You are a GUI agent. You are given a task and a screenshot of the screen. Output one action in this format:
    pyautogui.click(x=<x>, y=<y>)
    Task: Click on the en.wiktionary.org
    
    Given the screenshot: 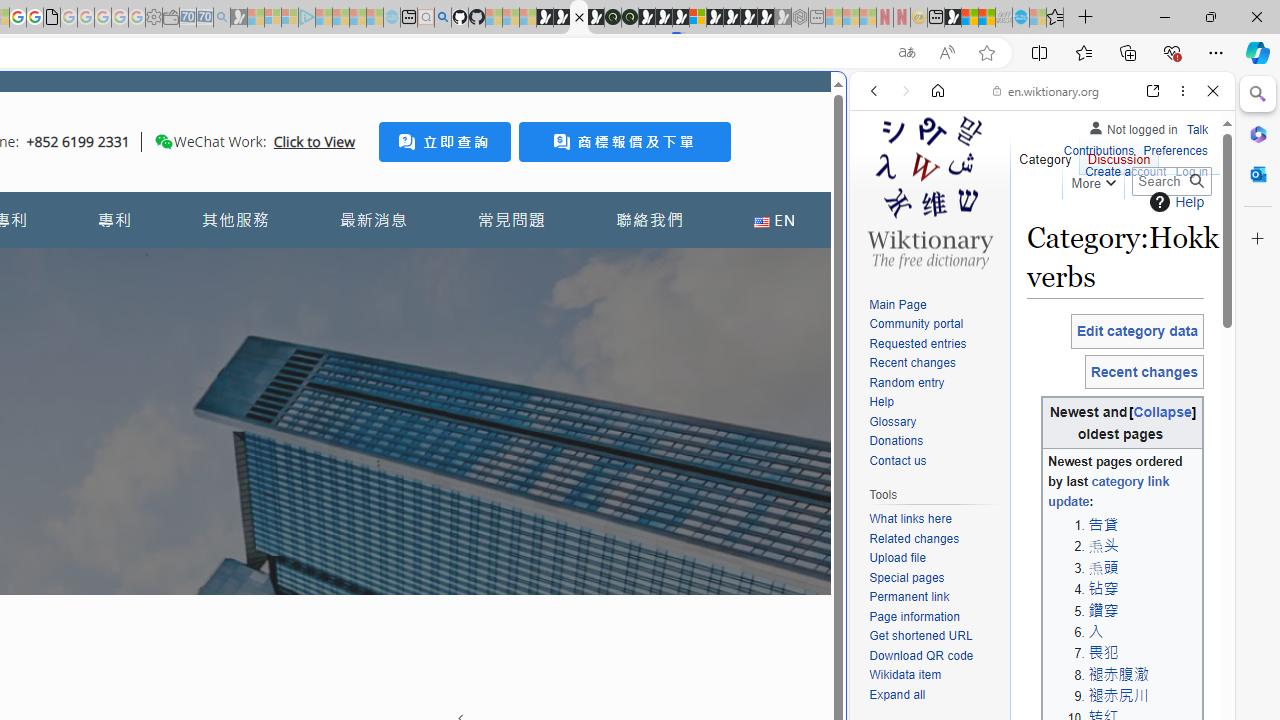 What is the action you would take?
    pyautogui.click(x=1046, y=90)
    